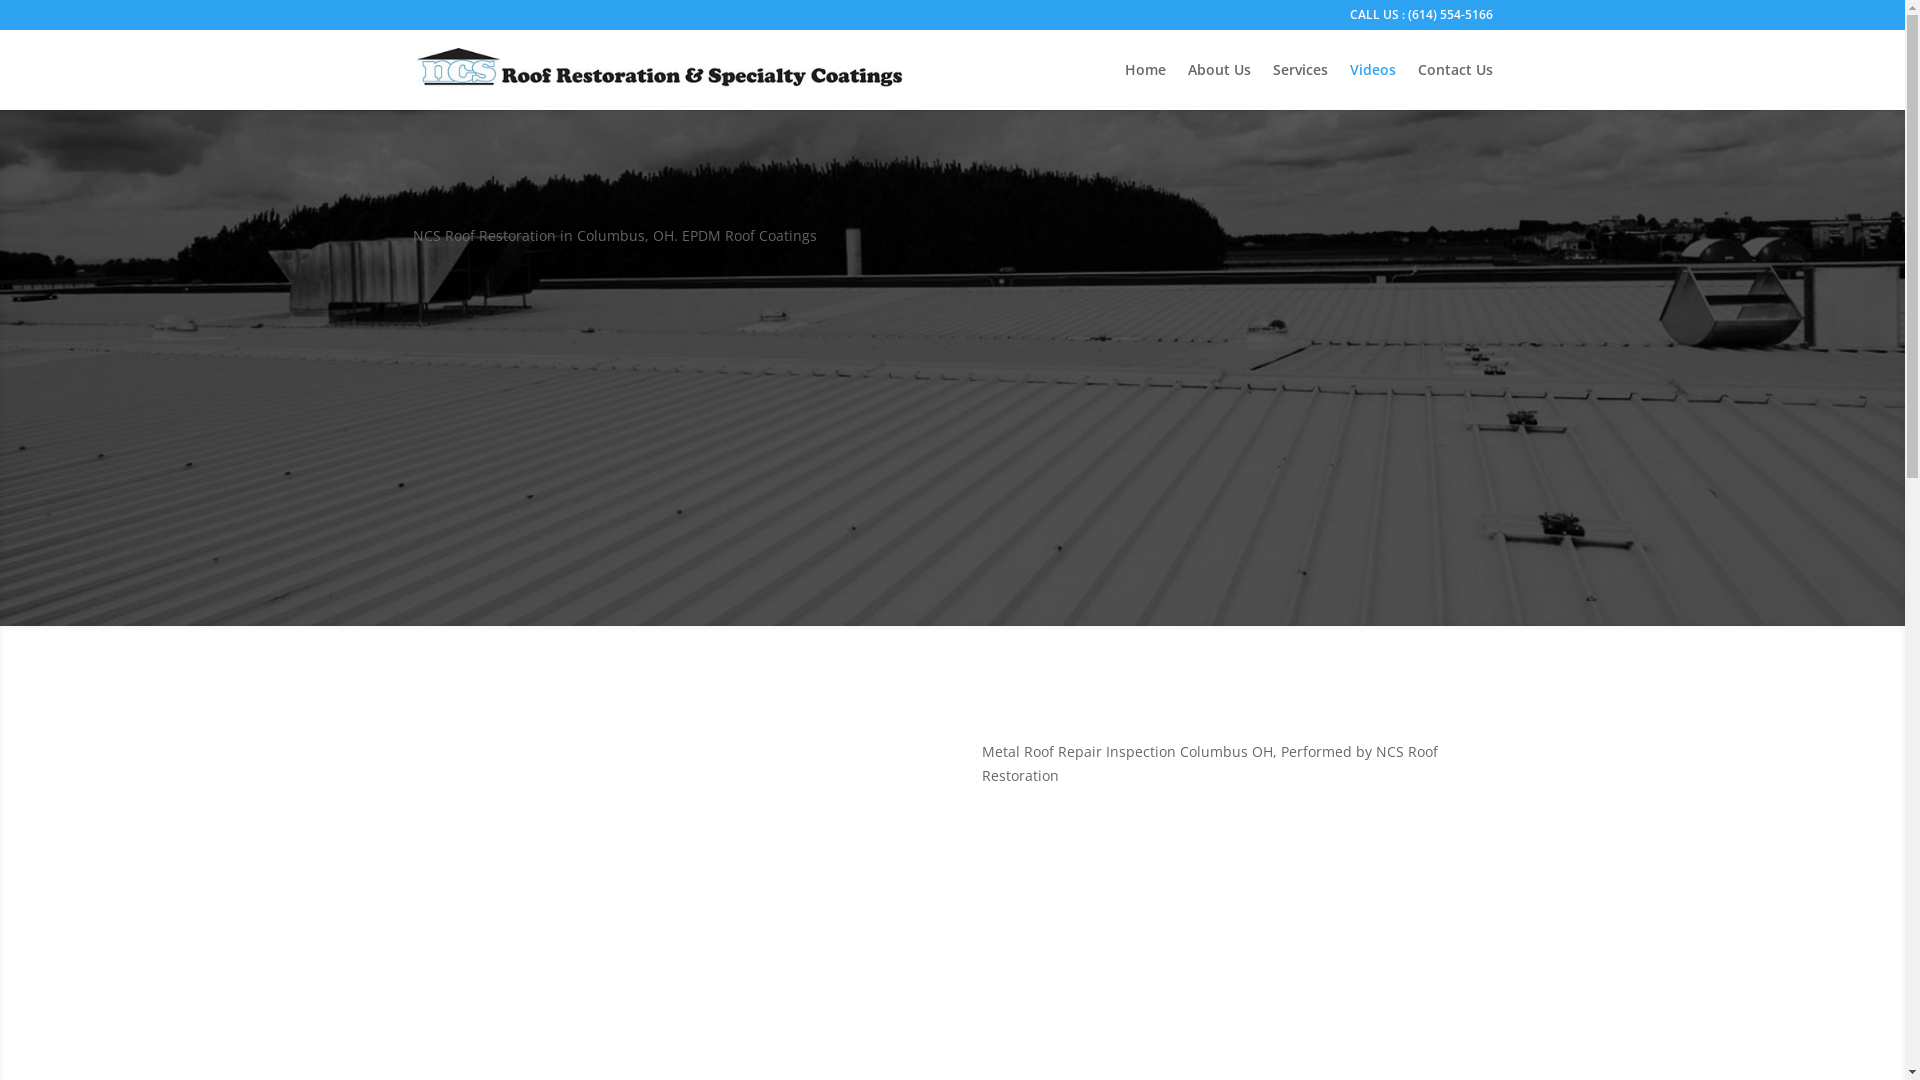 The image size is (1920, 1080). What do you see at coordinates (1220, 86) in the screenshot?
I see `About Us` at bounding box center [1220, 86].